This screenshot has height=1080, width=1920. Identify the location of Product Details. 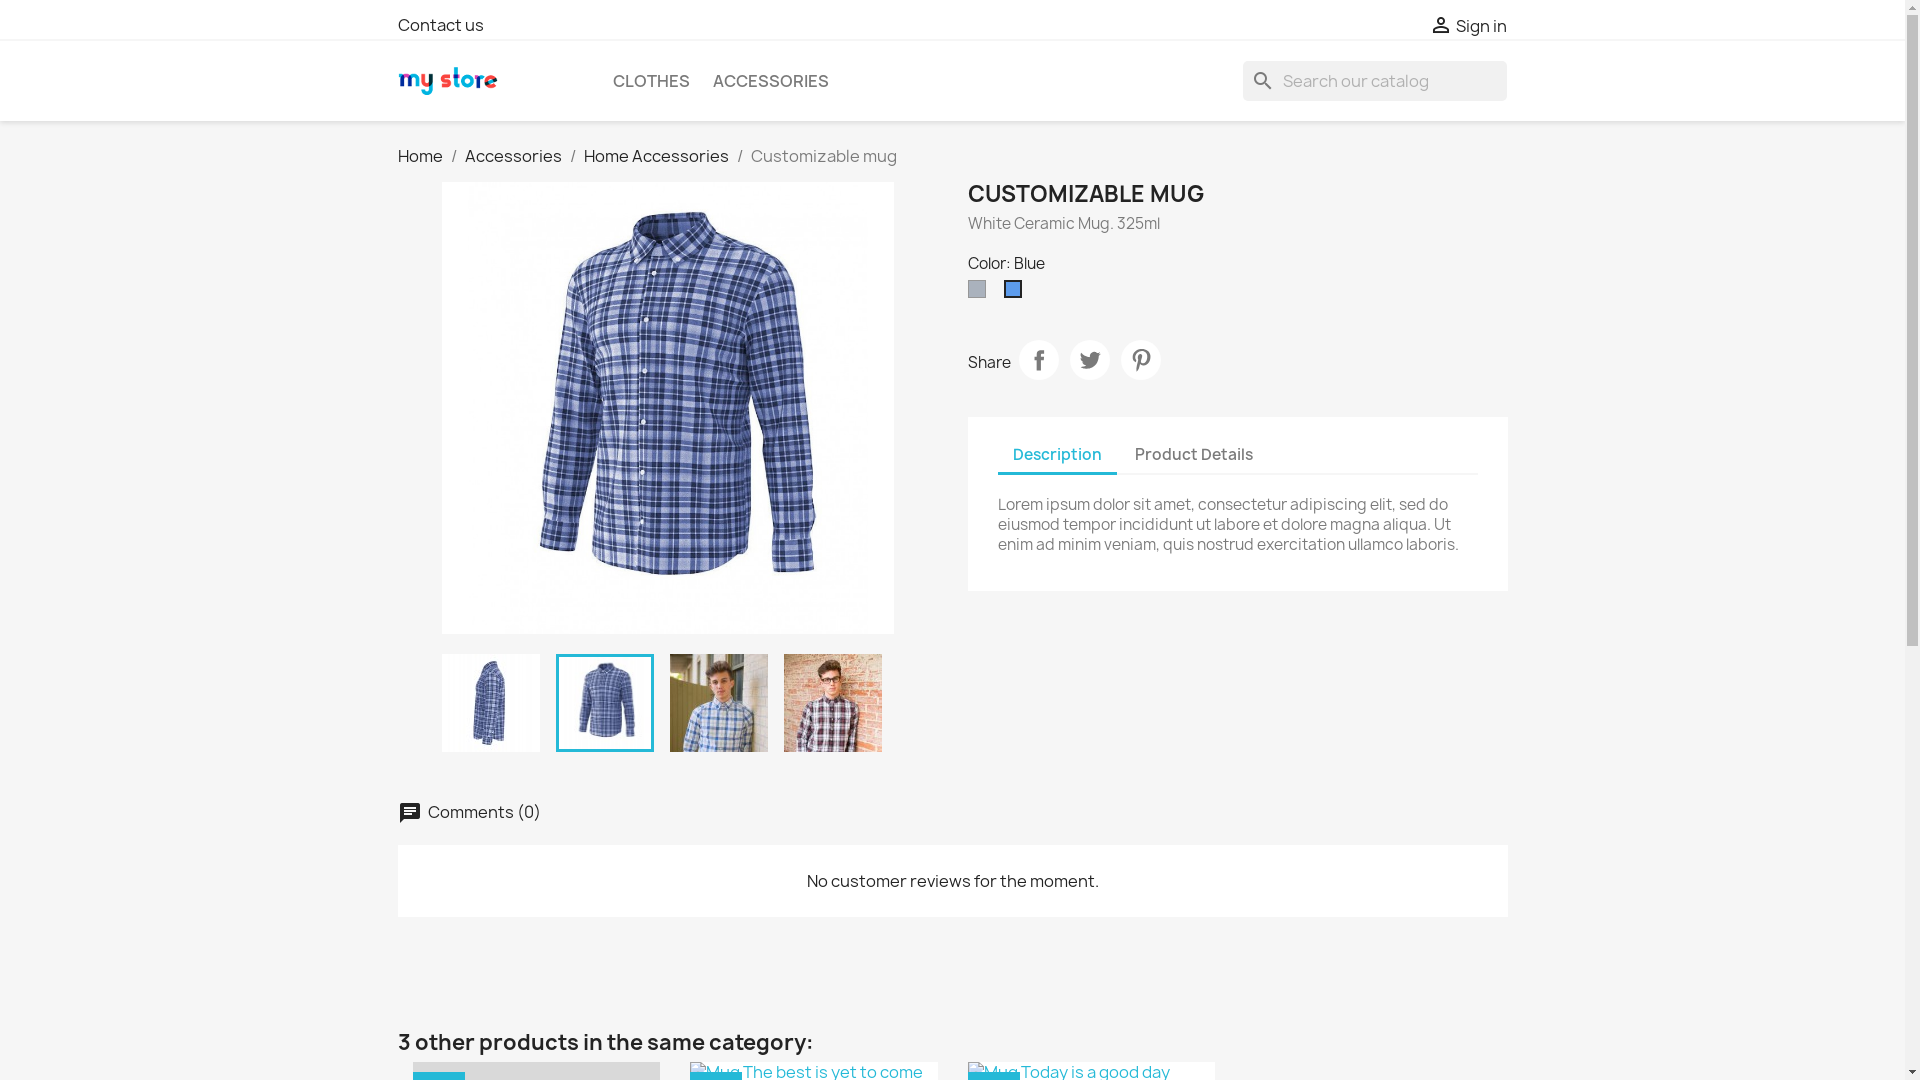
(1194, 454).